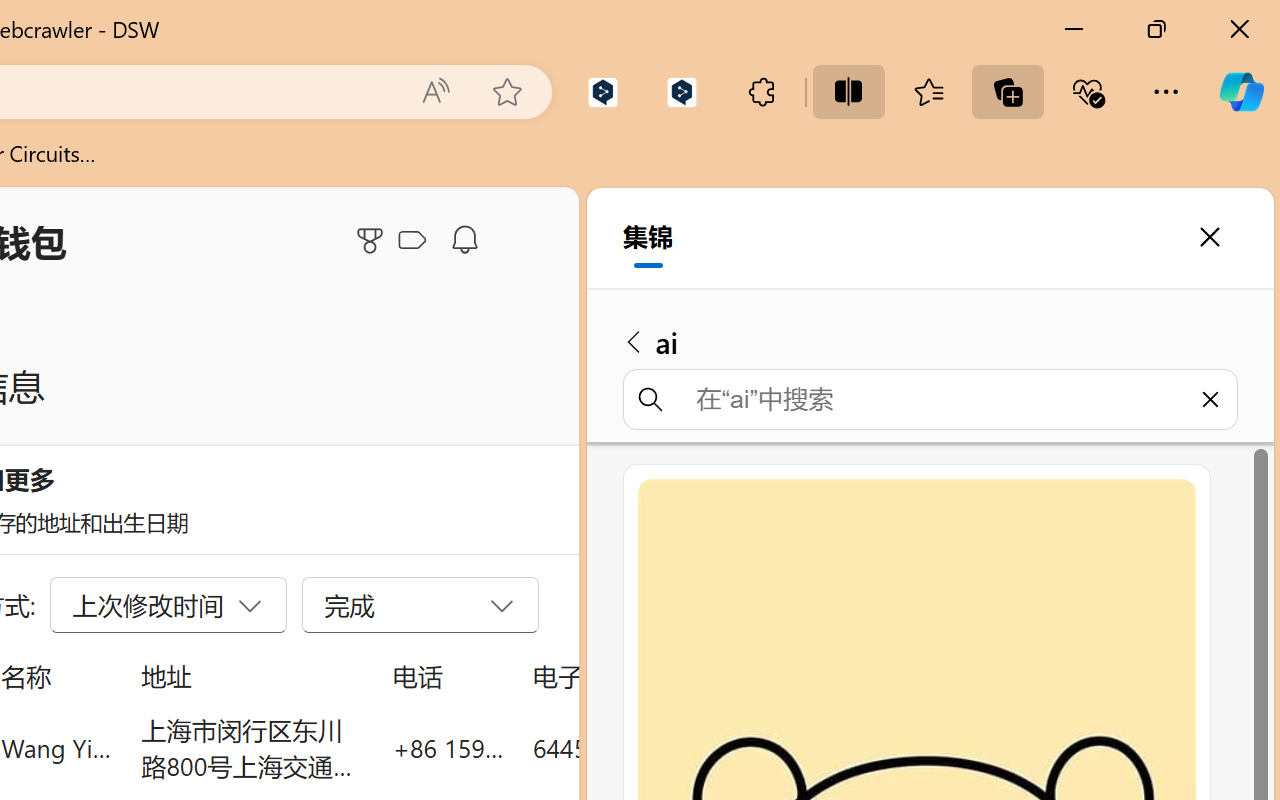 The width and height of the screenshot is (1280, 800). Describe the element at coordinates (416, 241) in the screenshot. I see `Microsoft Cashback` at that location.